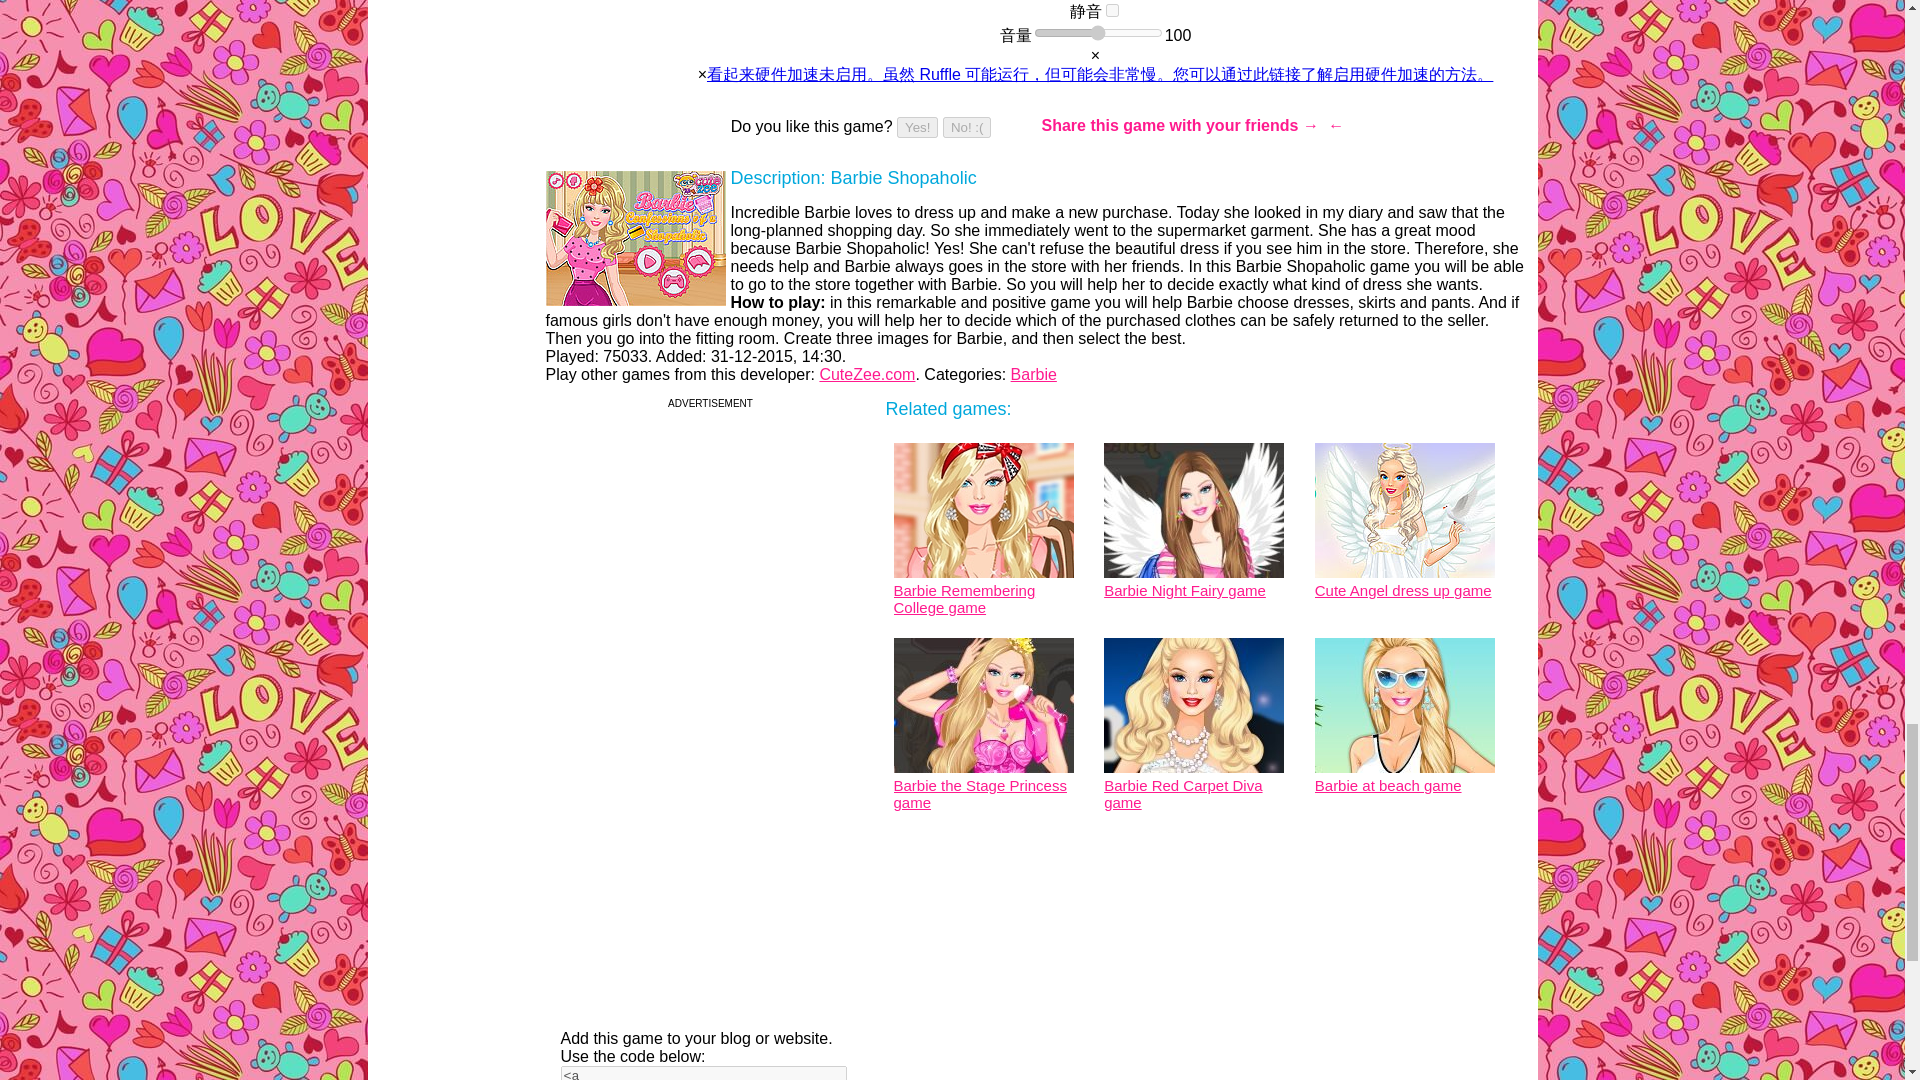  What do you see at coordinates (917, 127) in the screenshot?
I see `Yes!` at bounding box center [917, 127].